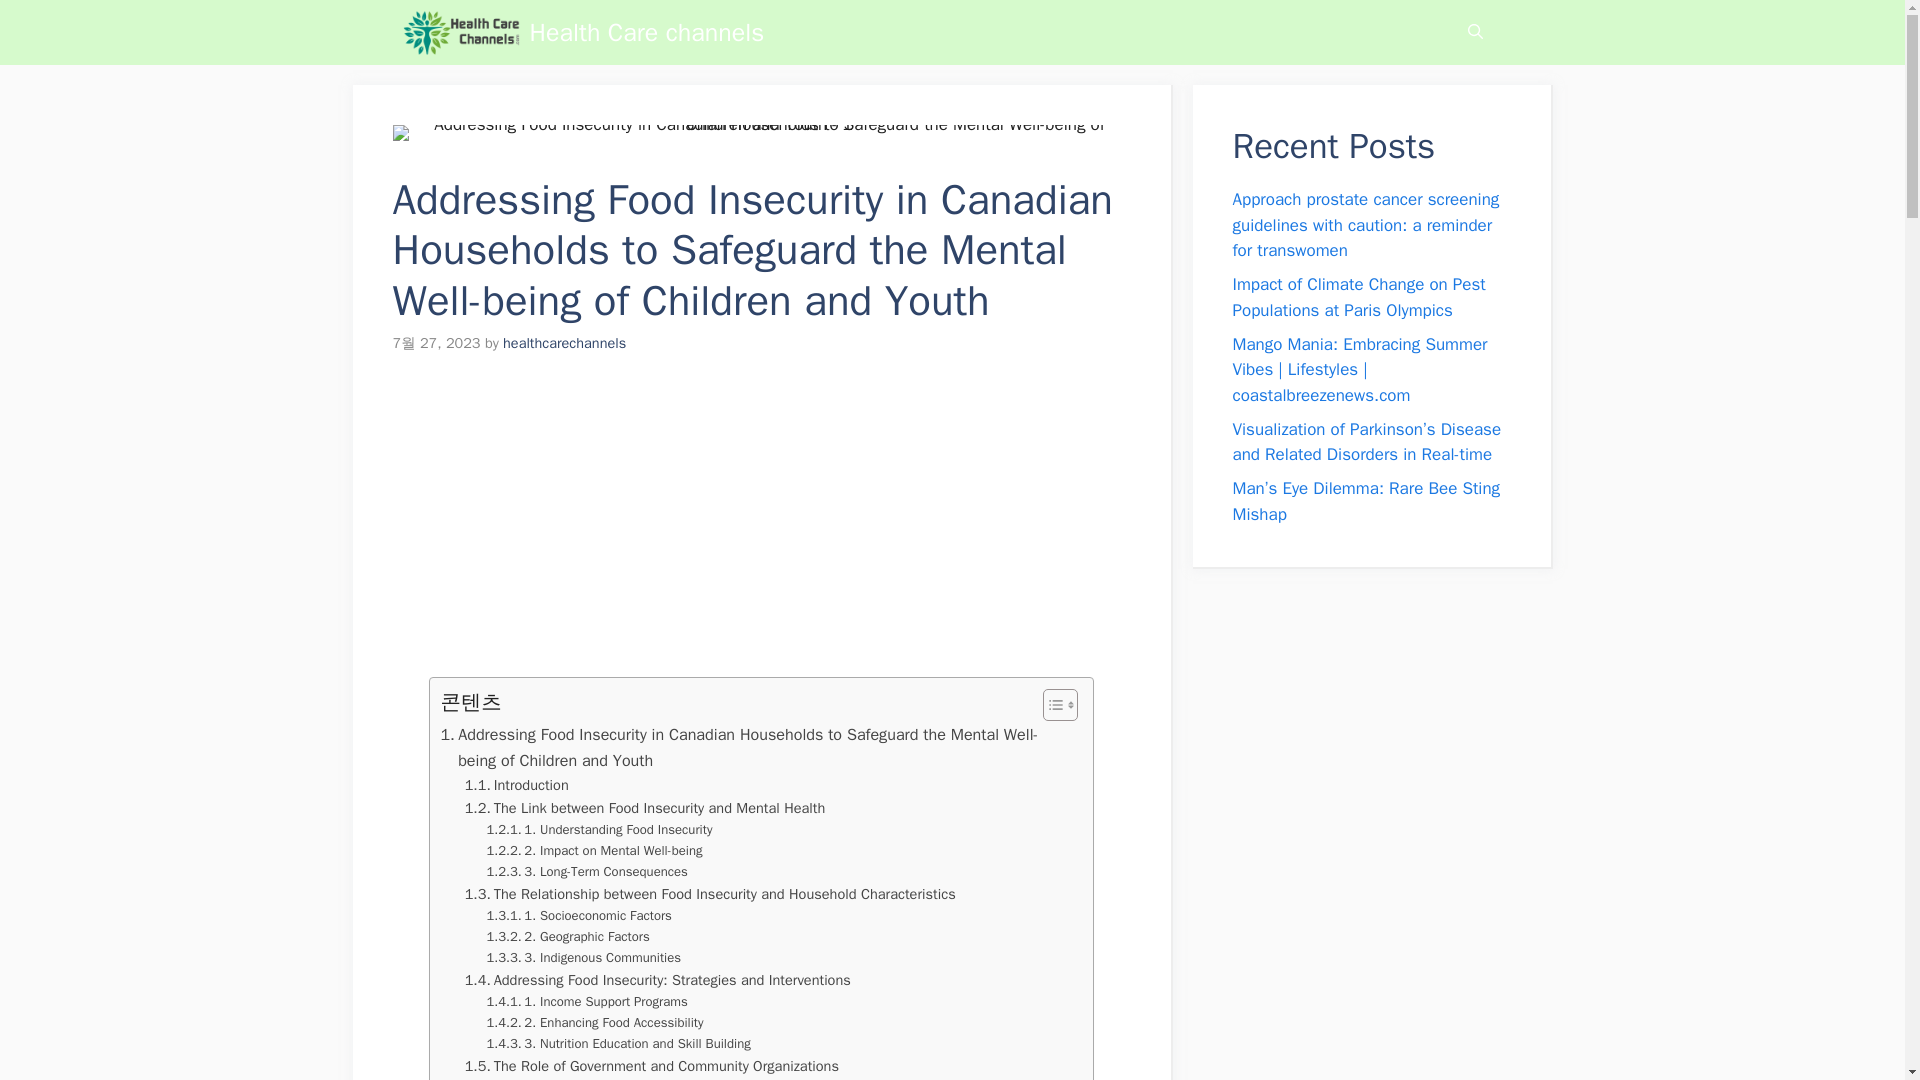  Describe the element at coordinates (750, 528) in the screenshot. I see `Advertisement` at that location.